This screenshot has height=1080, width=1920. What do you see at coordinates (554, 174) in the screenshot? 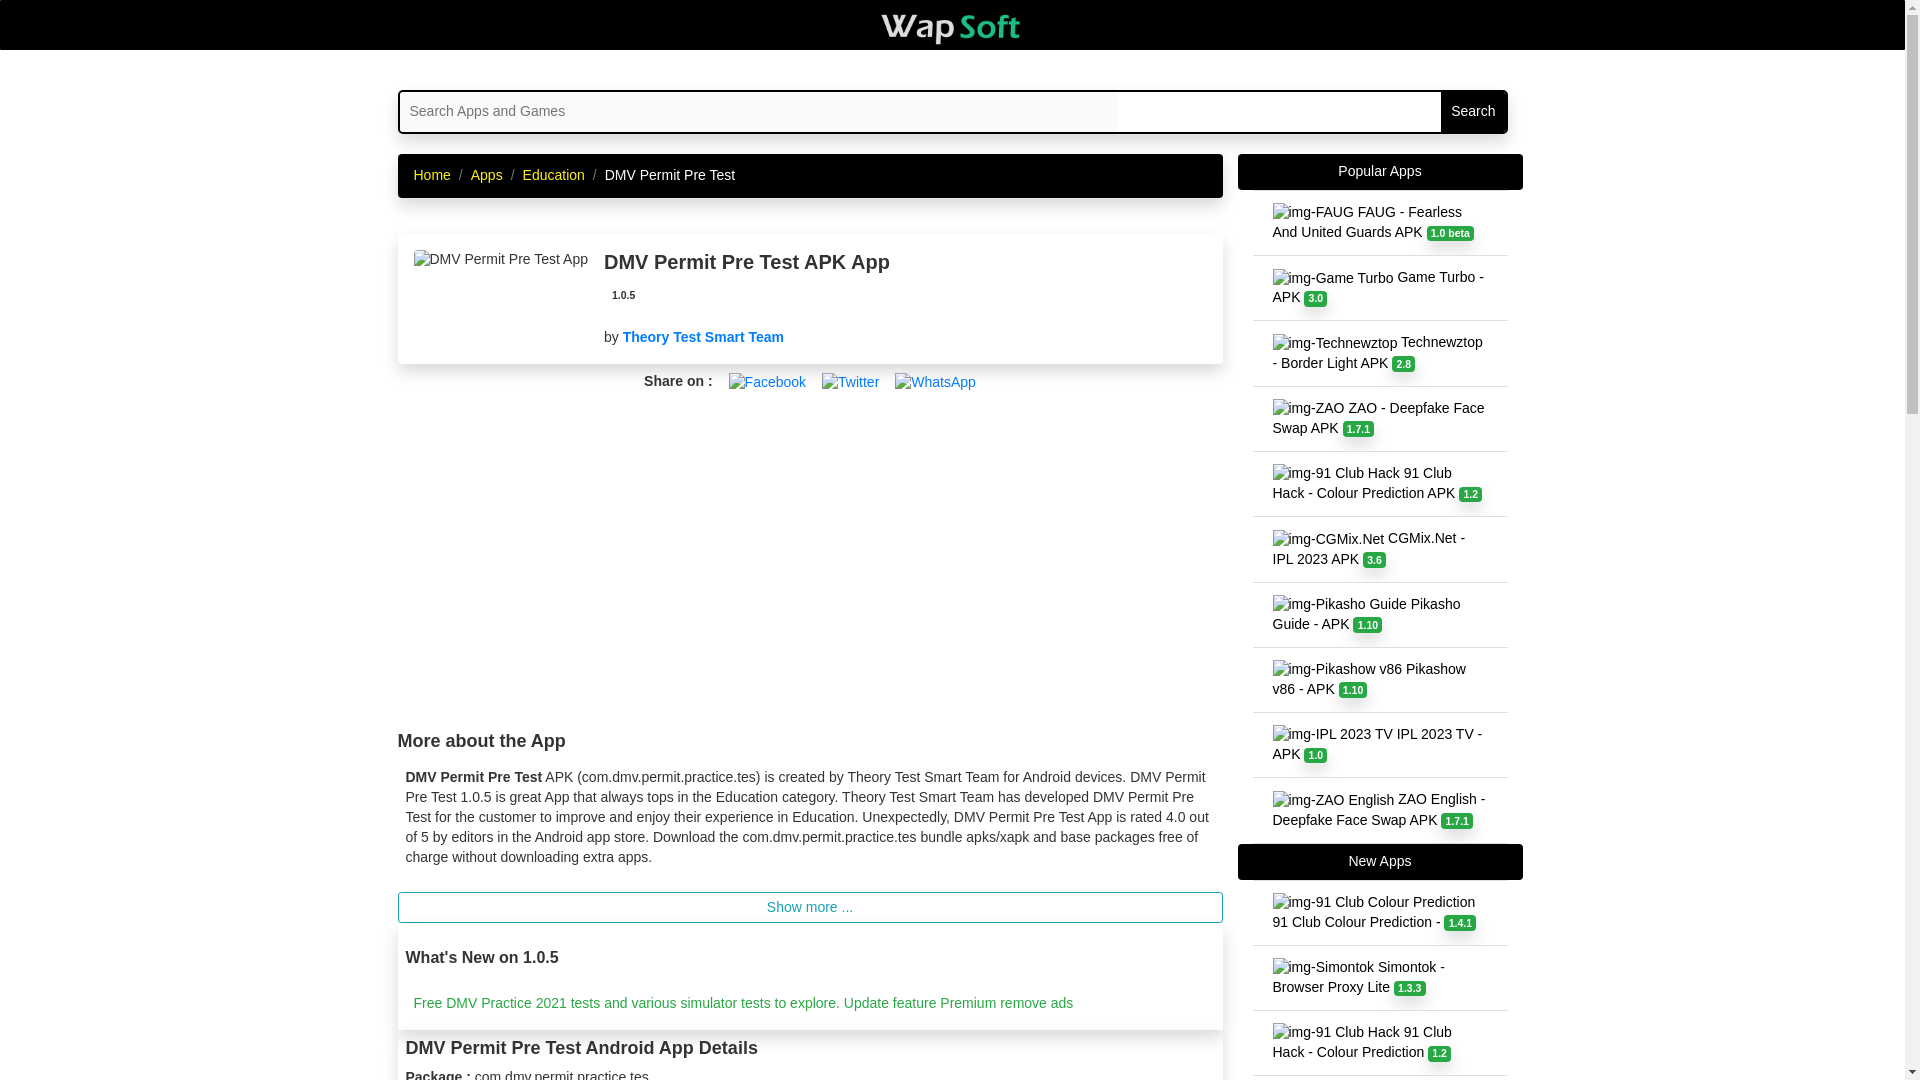
I see `Free Education APK apps` at bounding box center [554, 174].